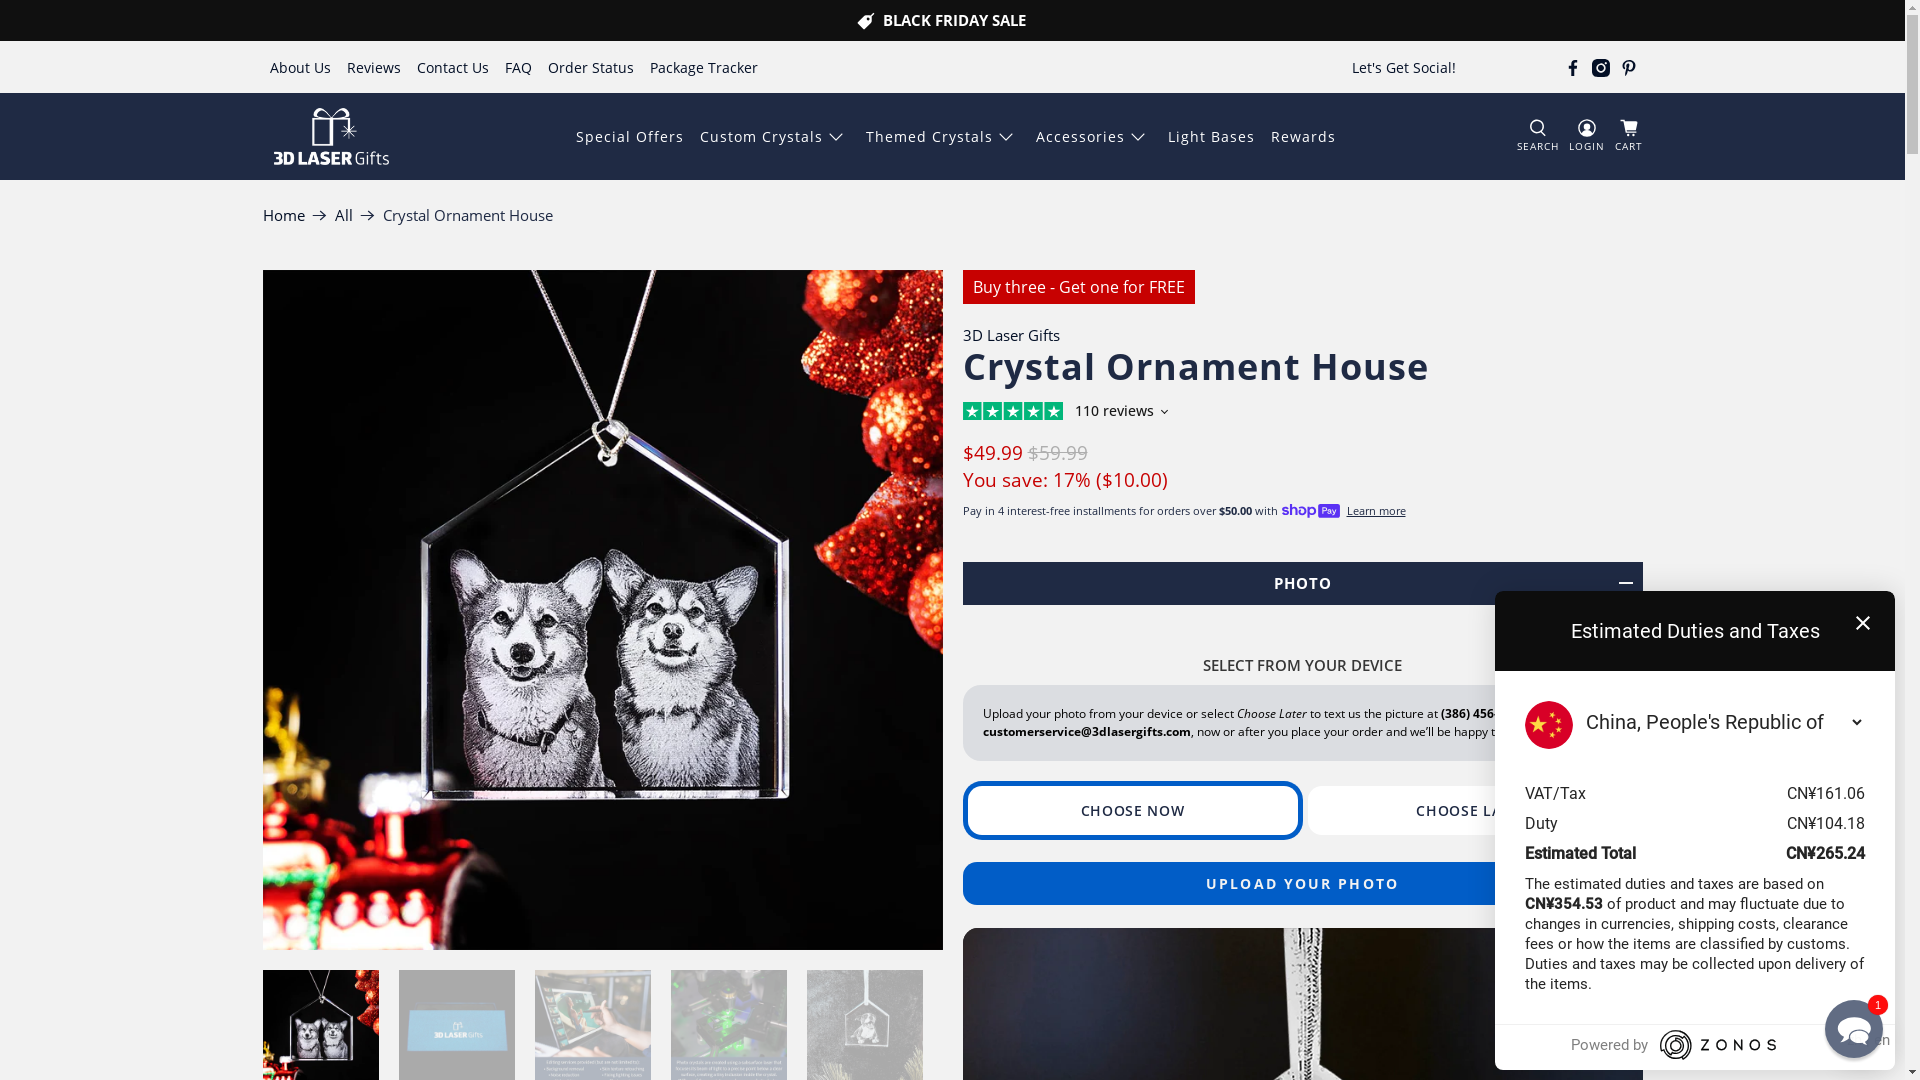 The image size is (1920, 1080). I want to click on All, so click(343, 216).